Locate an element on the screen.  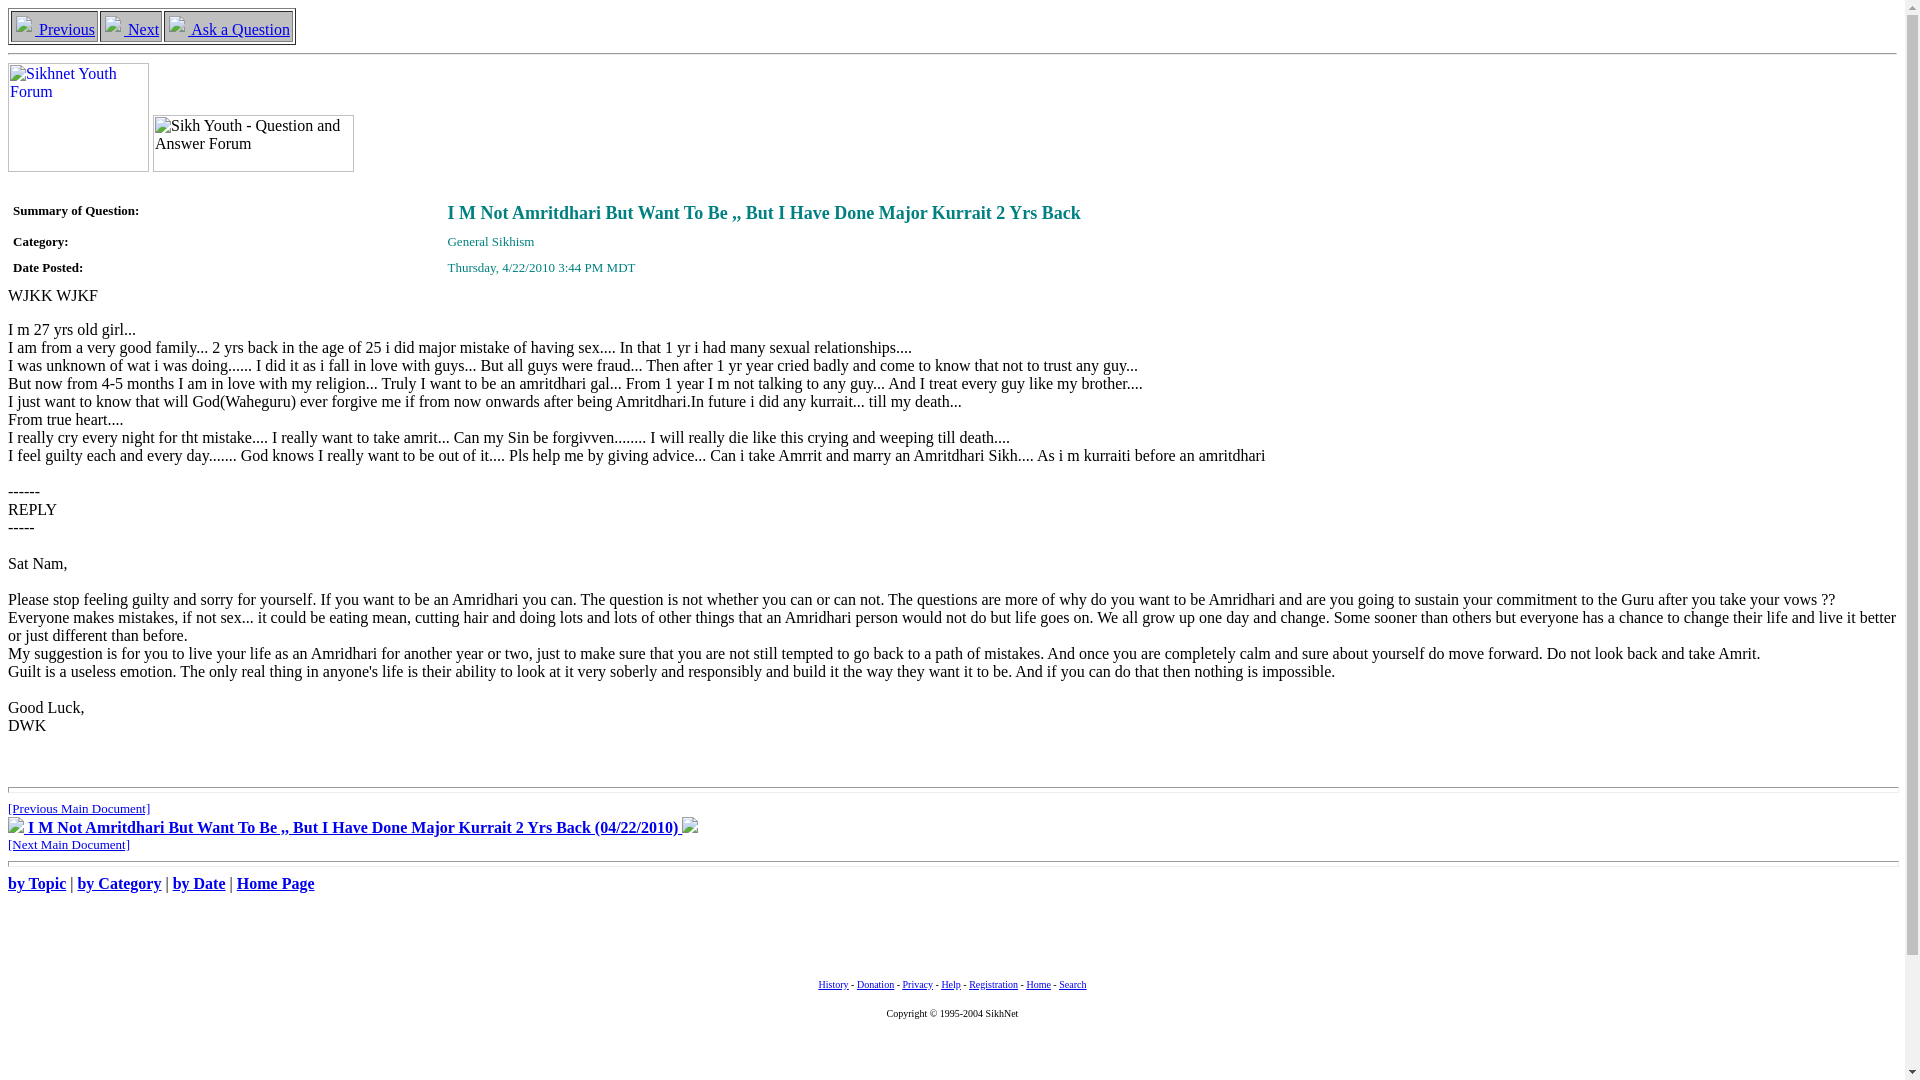
Previous is located at coordinates (54, 28).